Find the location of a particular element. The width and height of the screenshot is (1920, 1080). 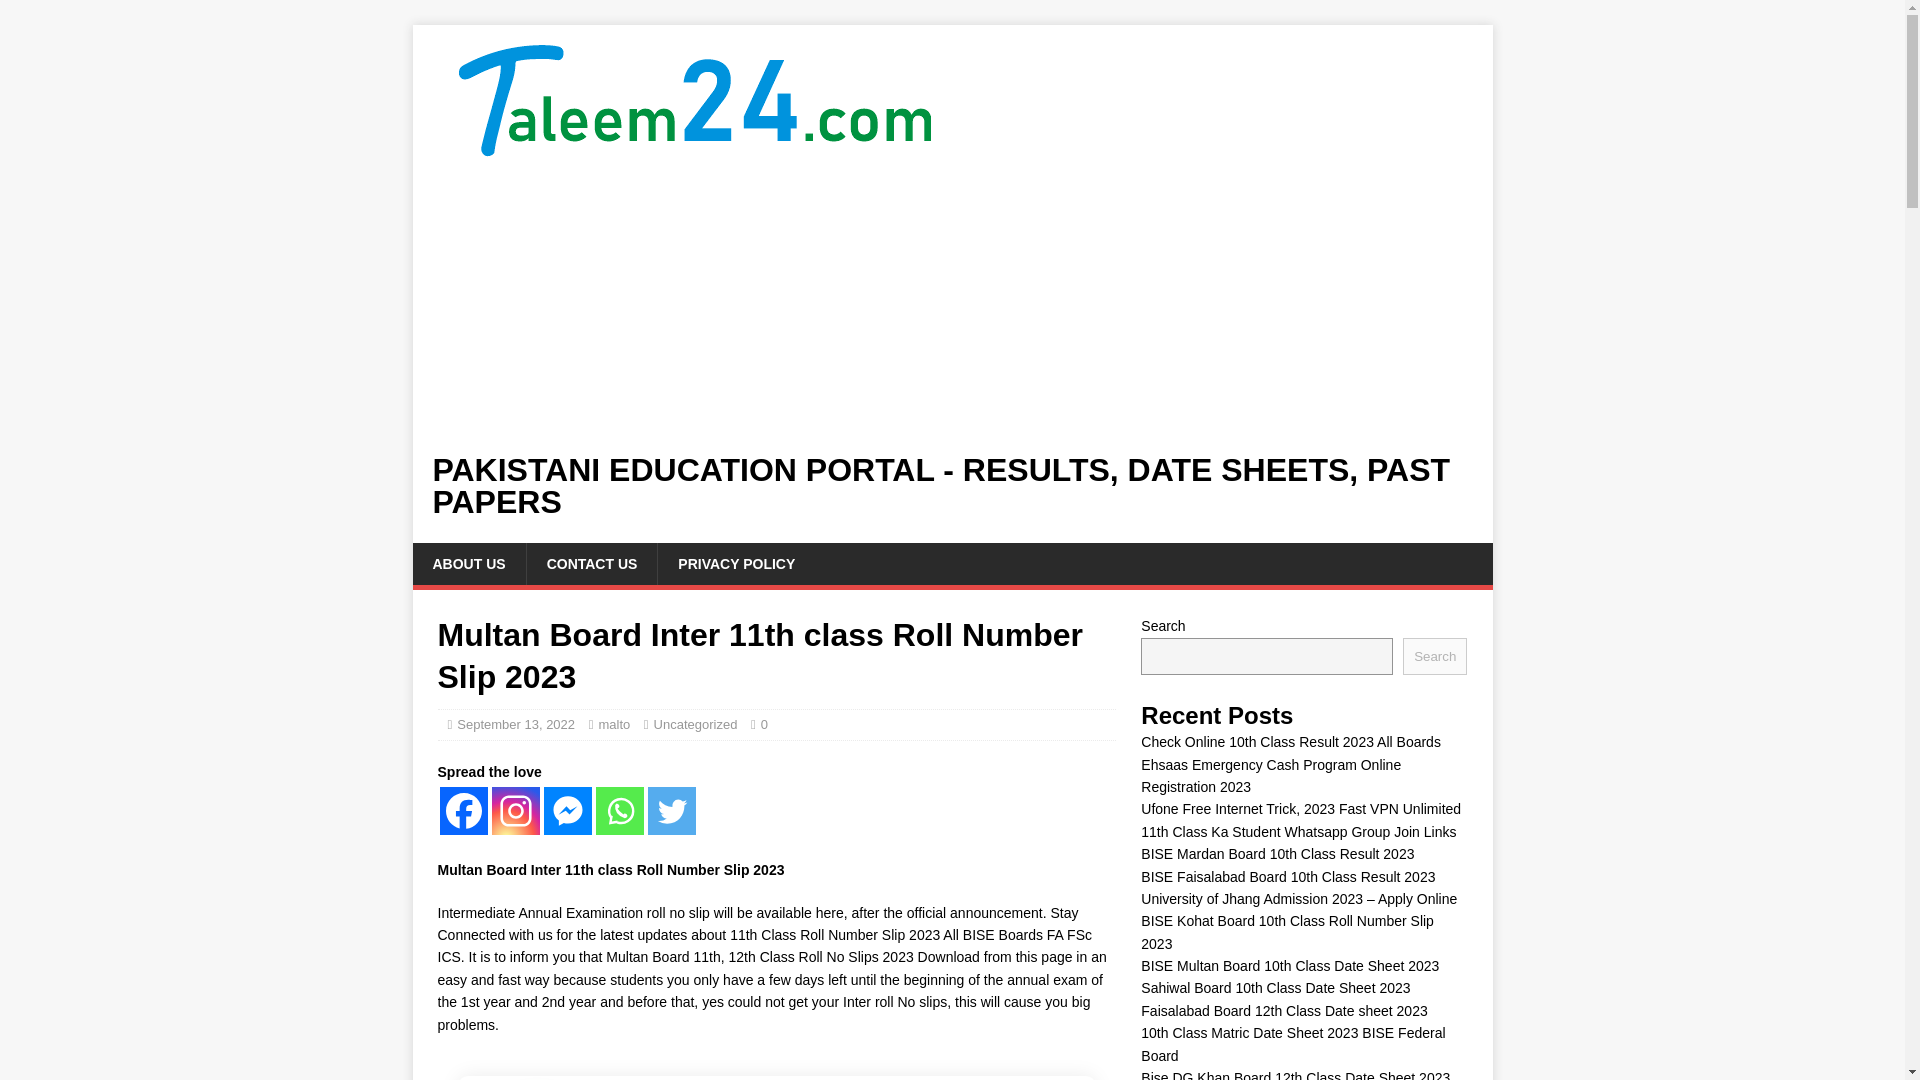

malto is located at coordinates (613, 724).